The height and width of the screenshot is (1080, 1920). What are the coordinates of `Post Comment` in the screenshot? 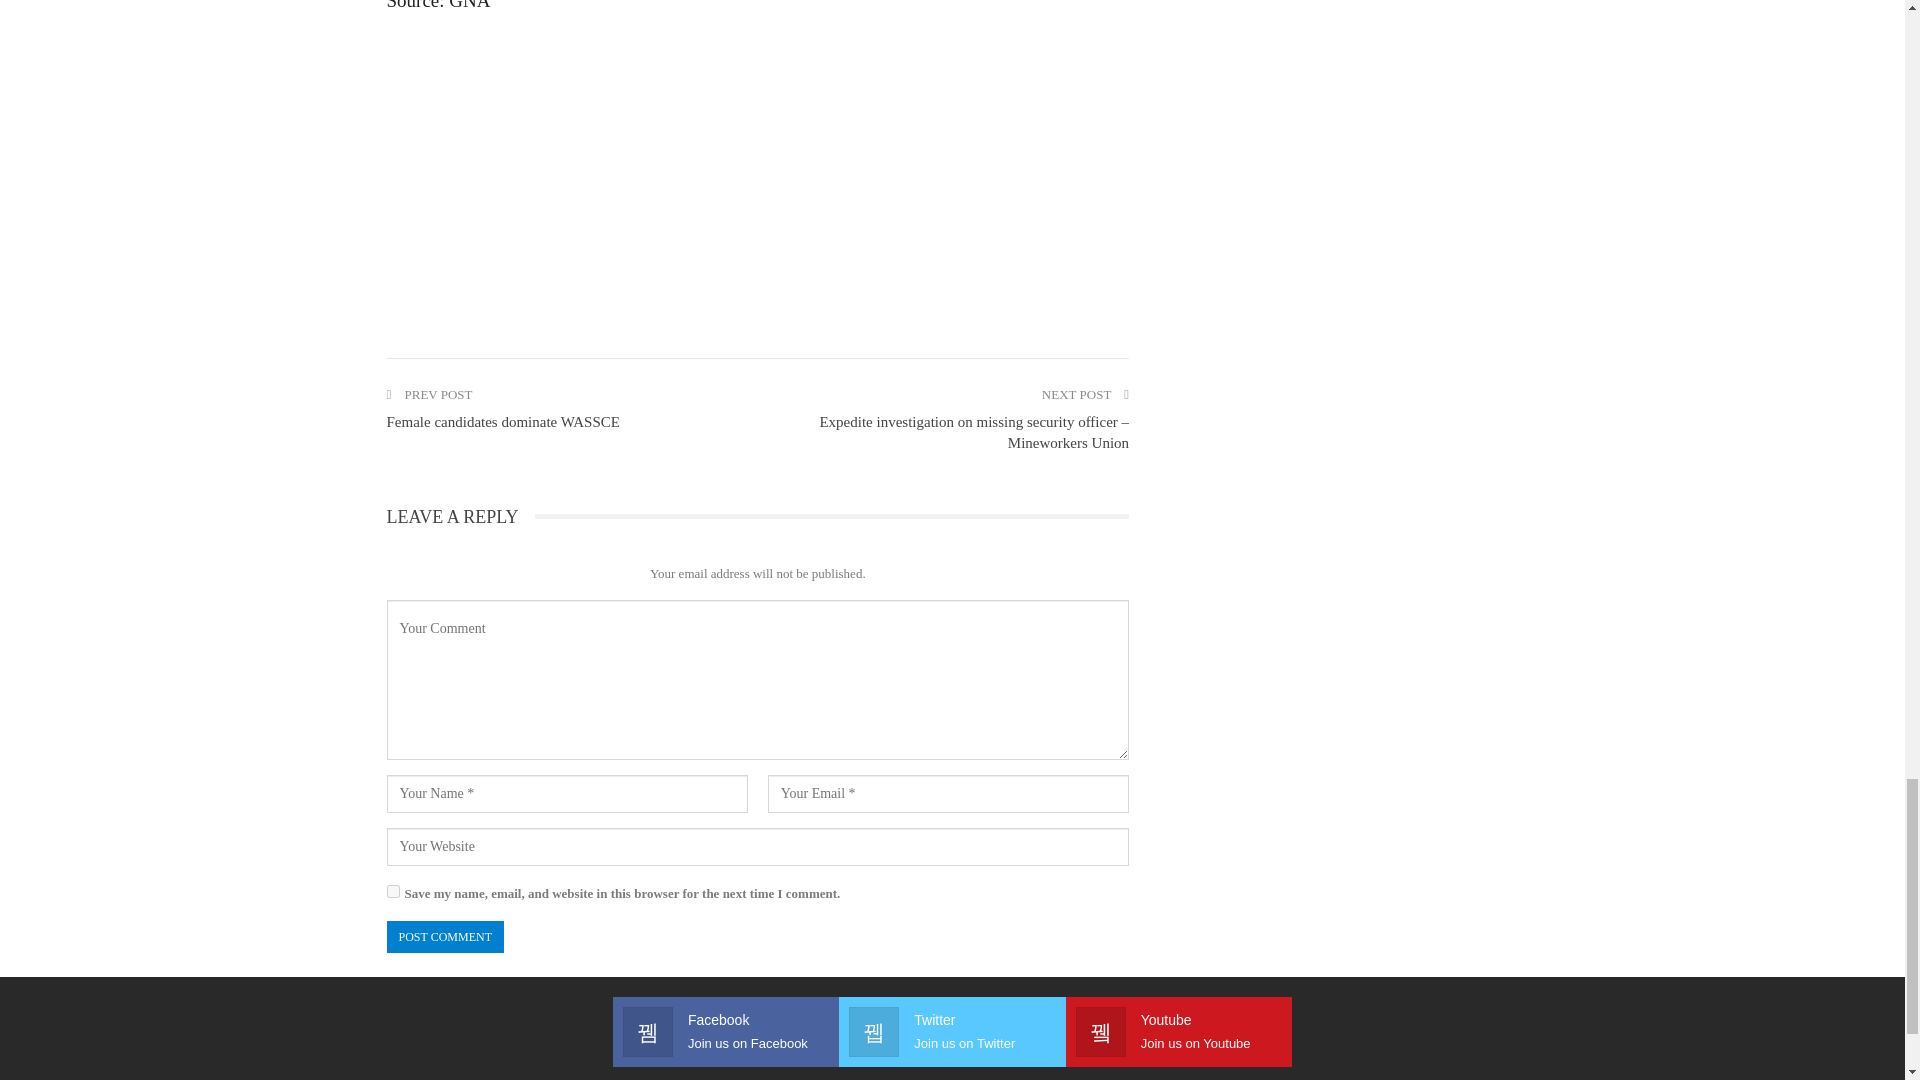 It's located at (444, 936).